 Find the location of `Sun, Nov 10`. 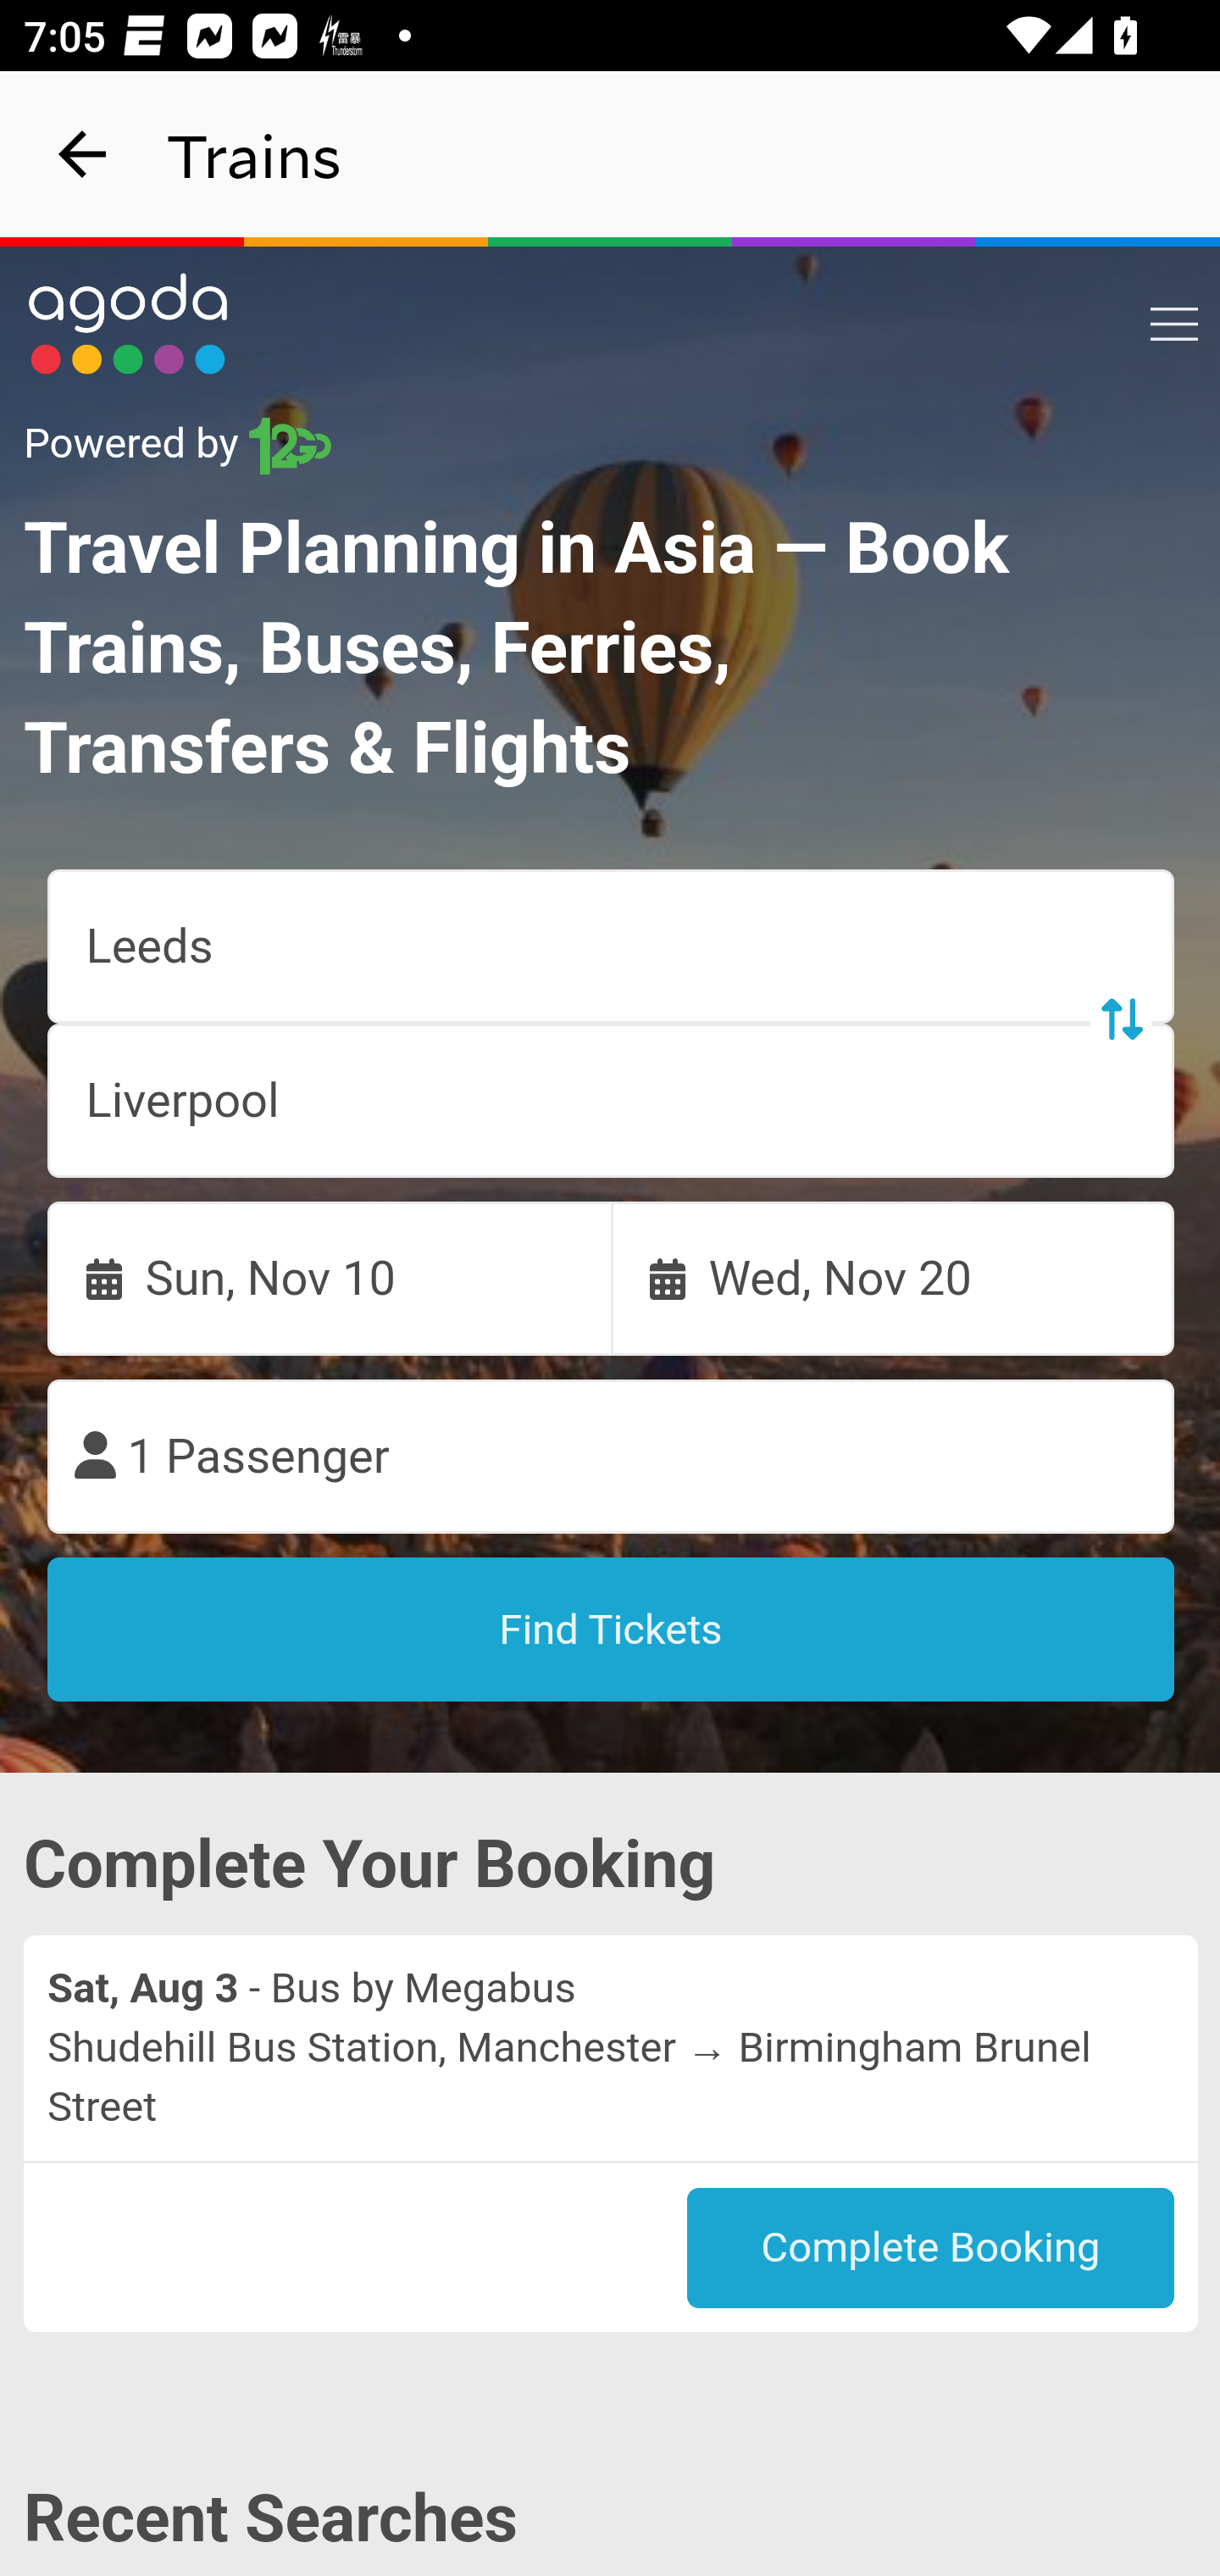

Sun, Nov 10 is located at coordinates (330, 1279).